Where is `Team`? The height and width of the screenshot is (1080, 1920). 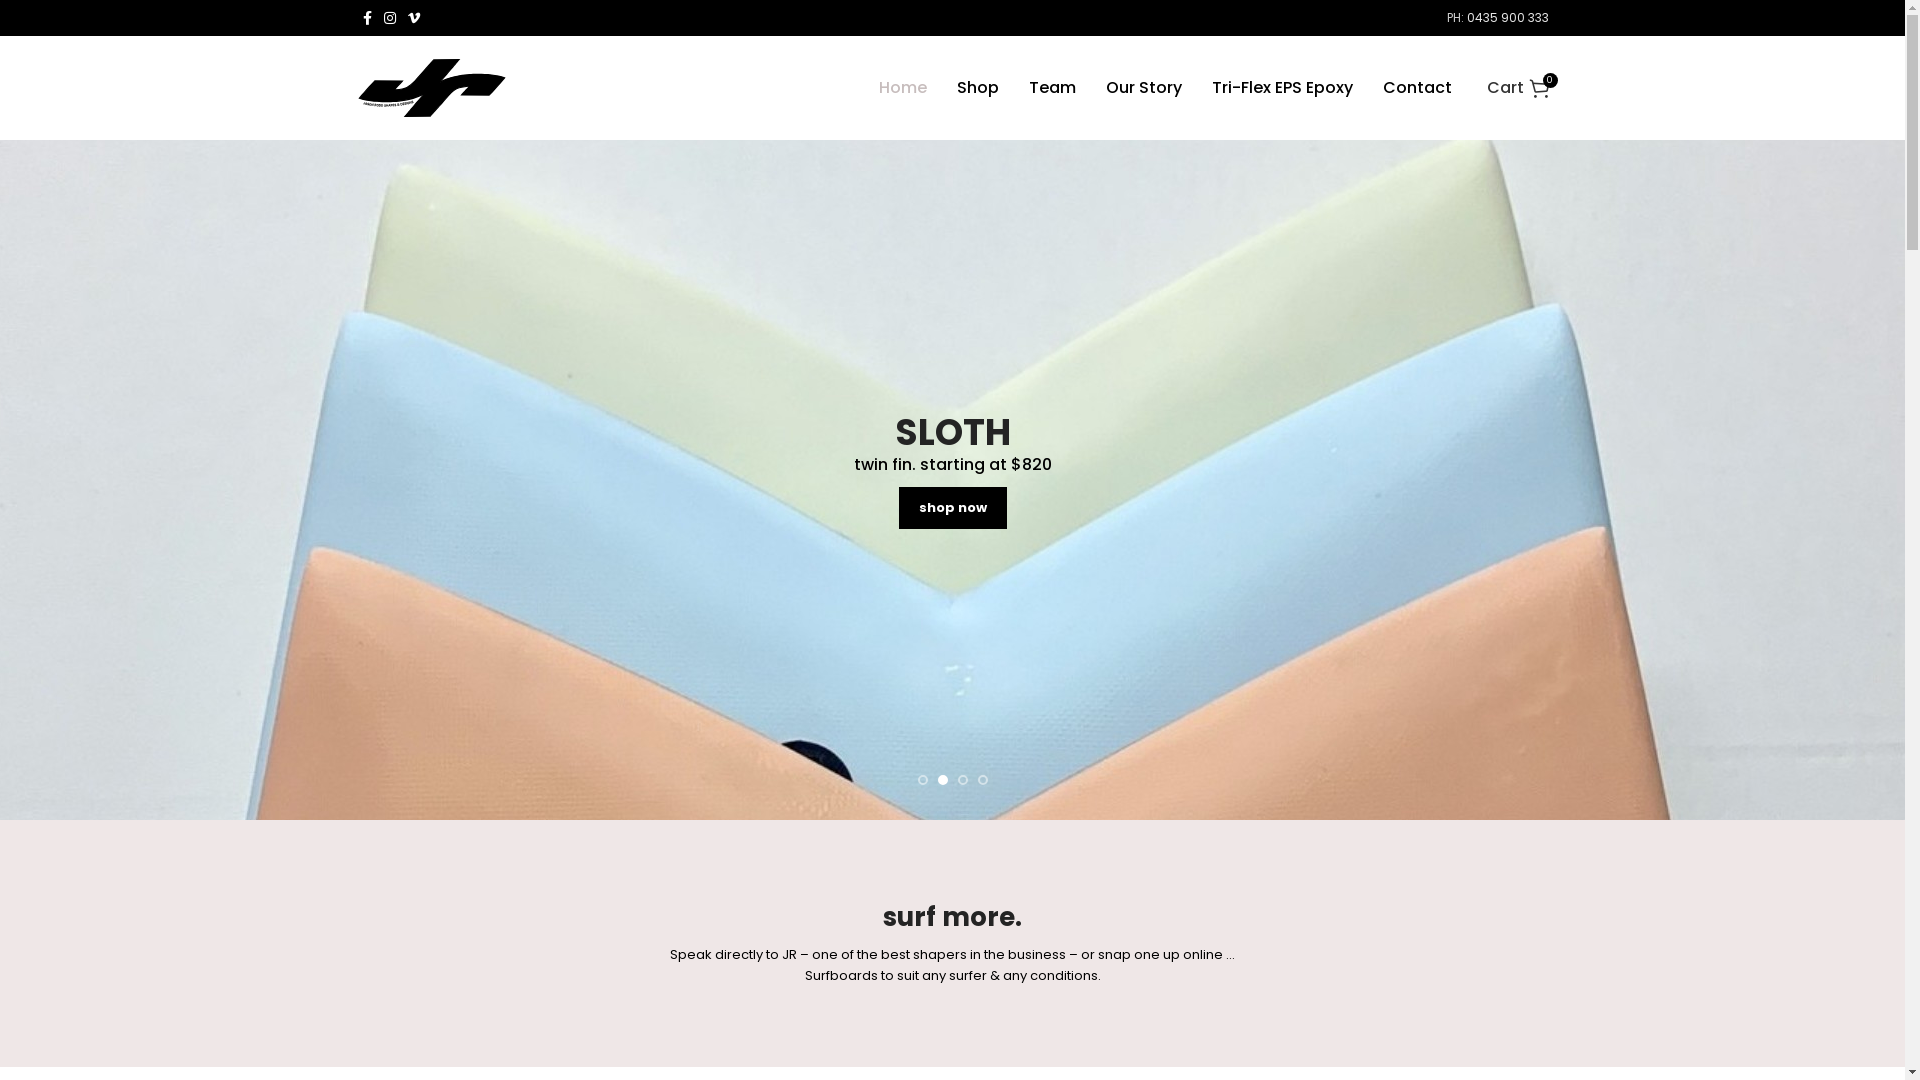 Team is located at coordinates (1052, 88).